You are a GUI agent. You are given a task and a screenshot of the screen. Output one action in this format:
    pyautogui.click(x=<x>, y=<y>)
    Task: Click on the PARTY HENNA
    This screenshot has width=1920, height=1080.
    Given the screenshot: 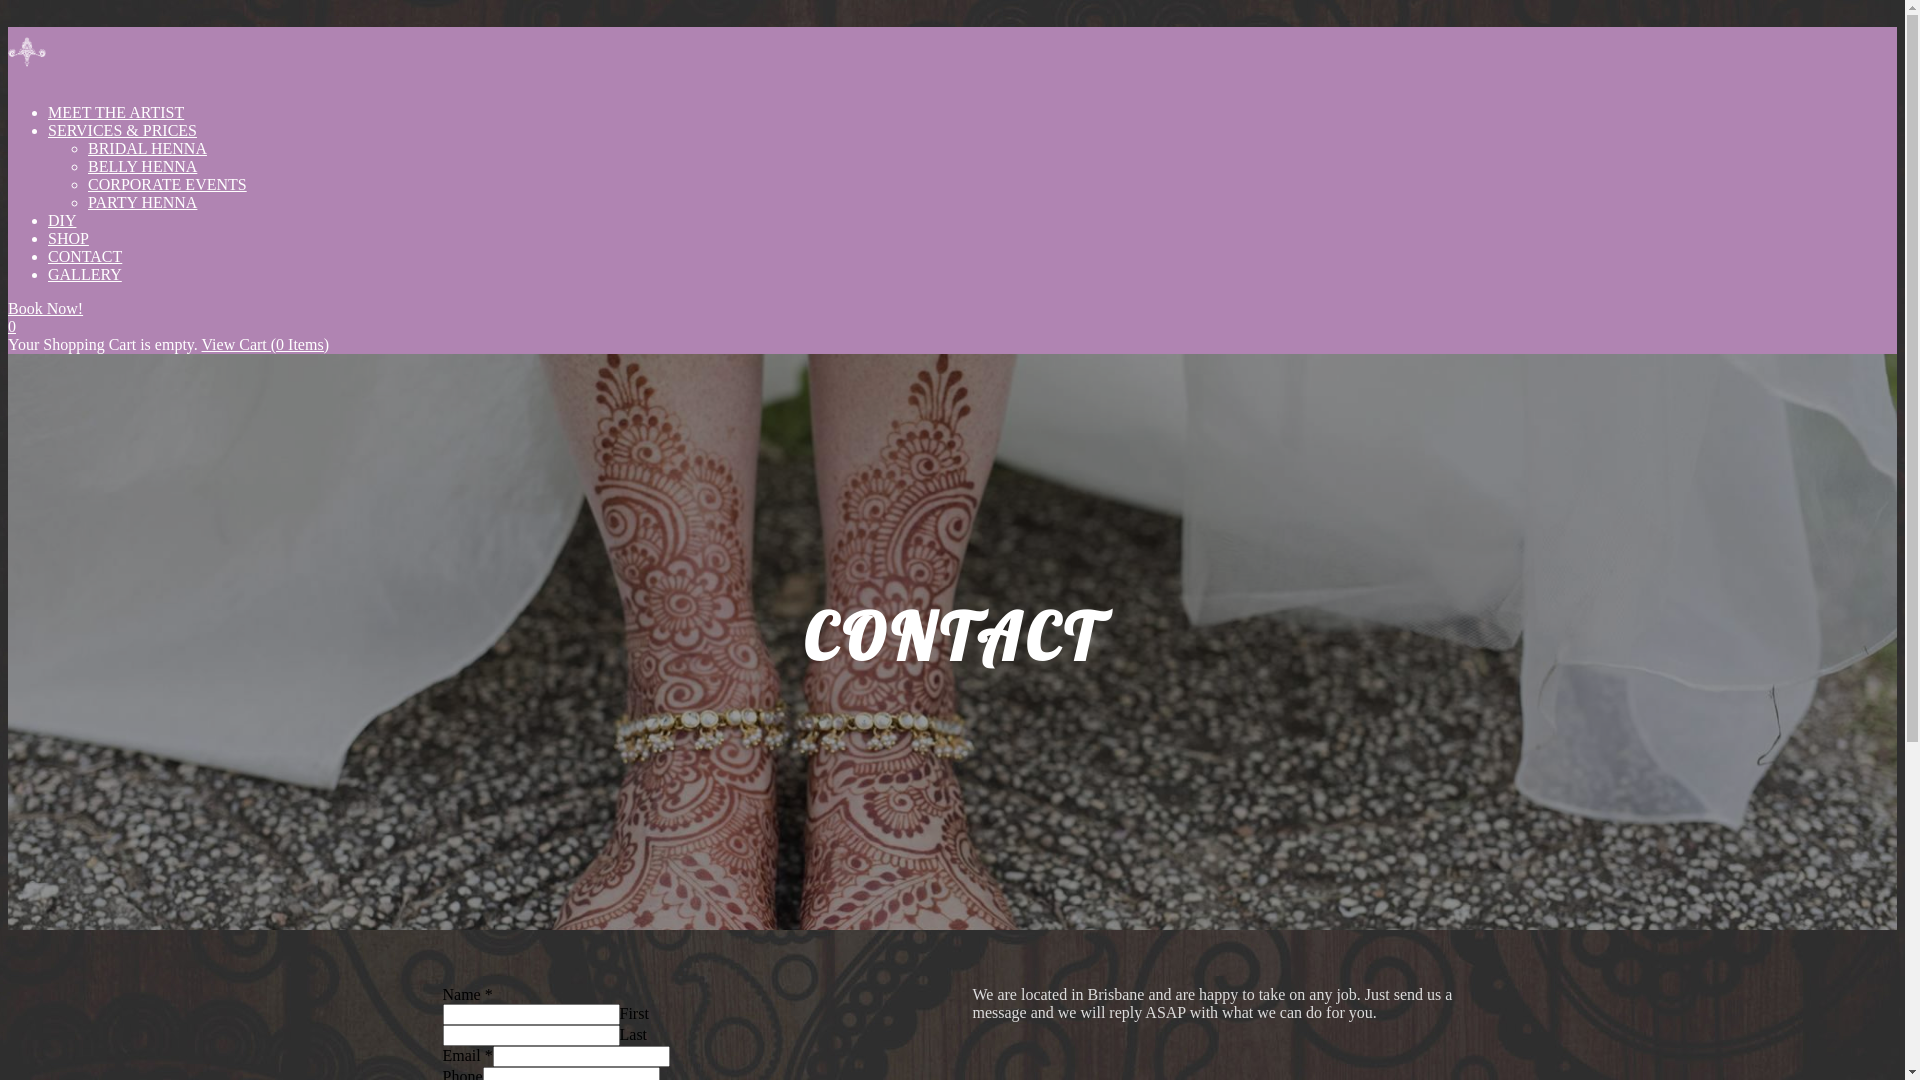 What is the action you would take?
    pyautogui.click(x=142, y=202)
    